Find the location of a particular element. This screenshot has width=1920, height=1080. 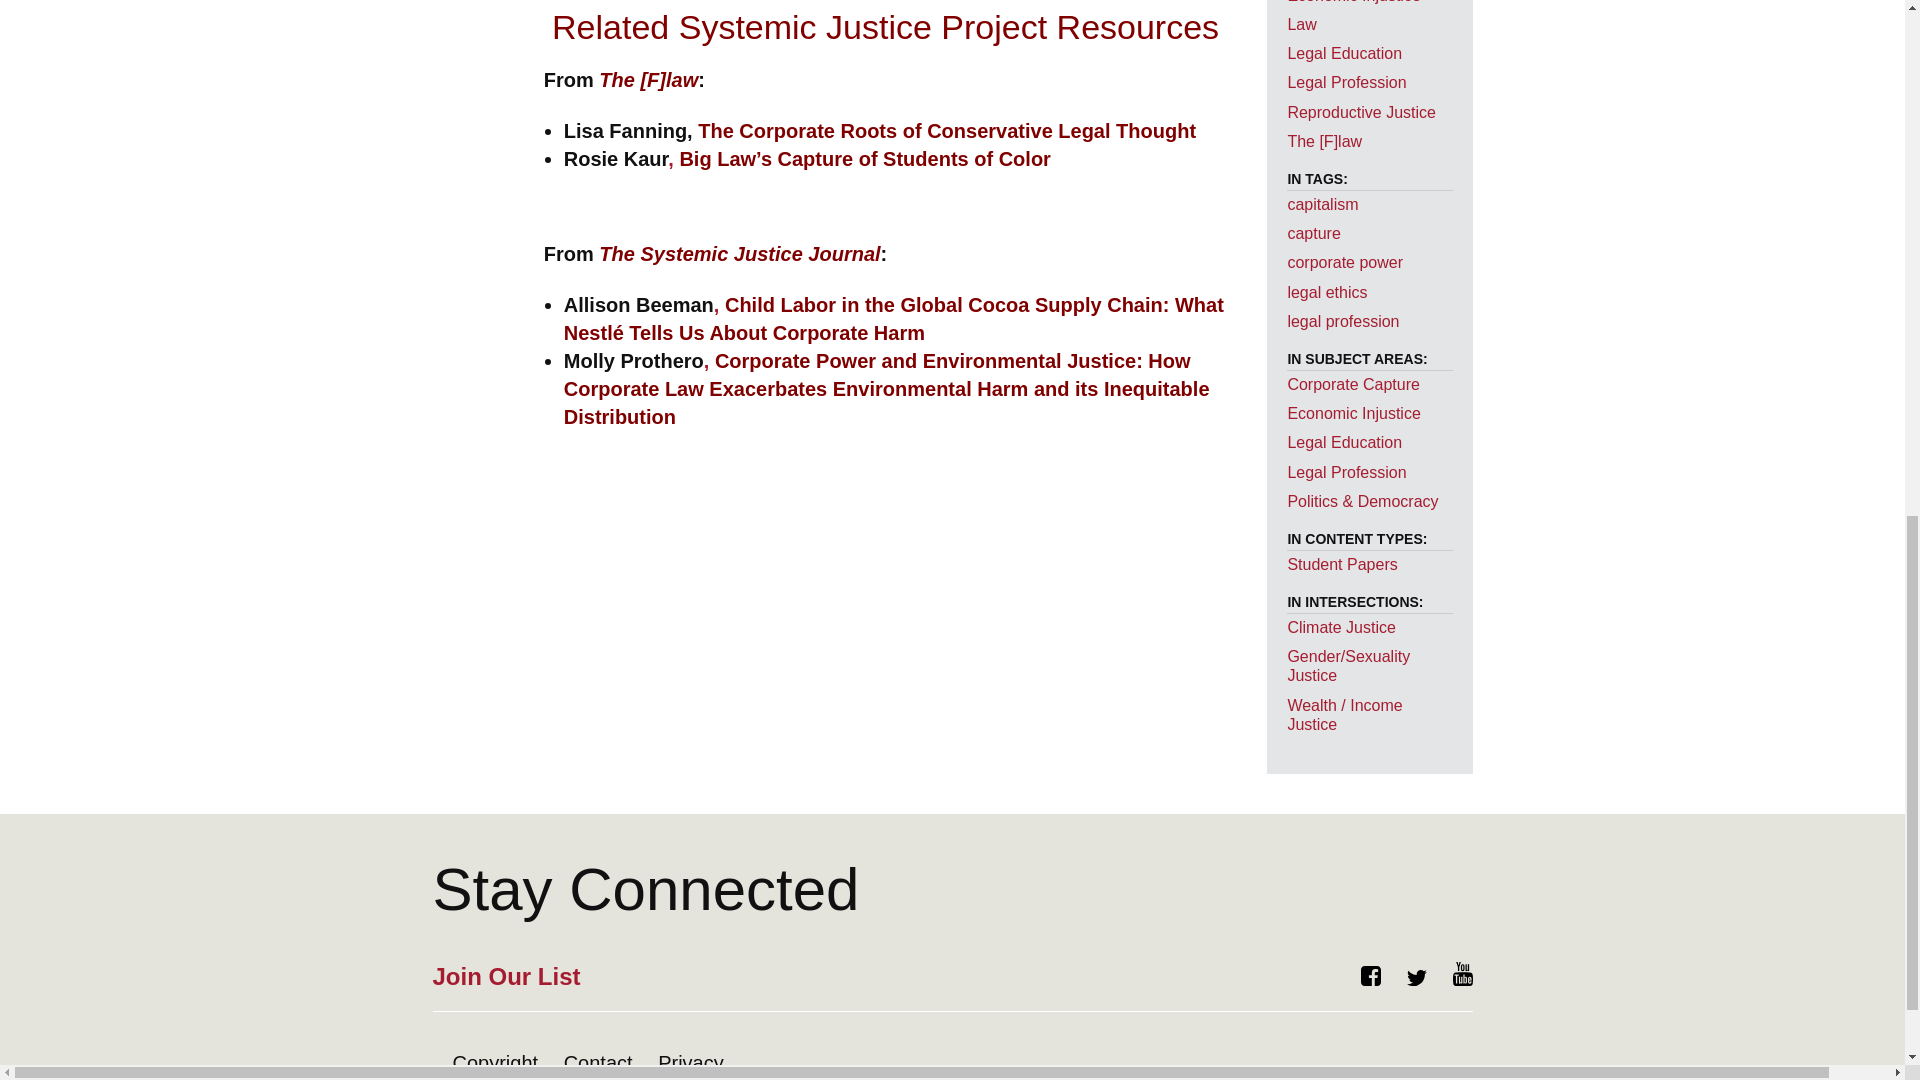

See other items in Law Categories is located at coordinates (1300, 24).